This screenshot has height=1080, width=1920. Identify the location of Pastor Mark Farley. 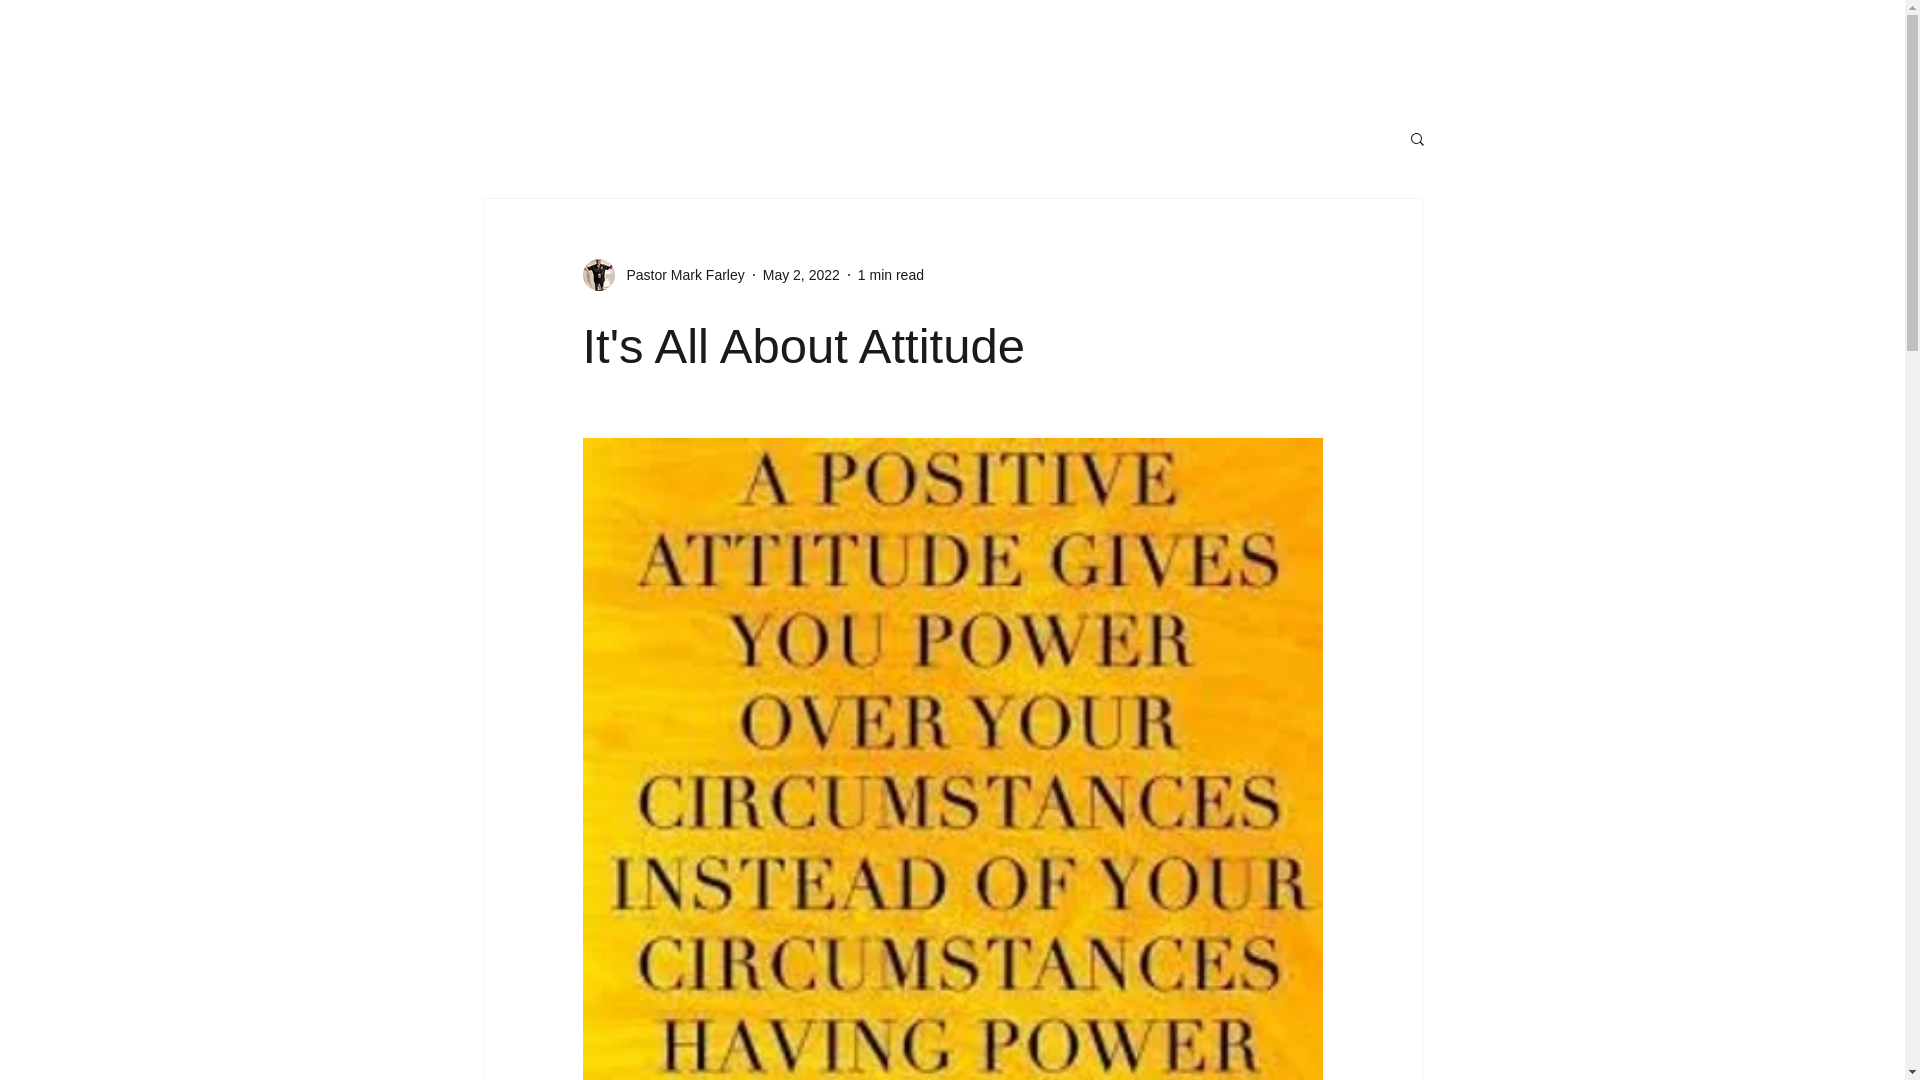
(679, 274).